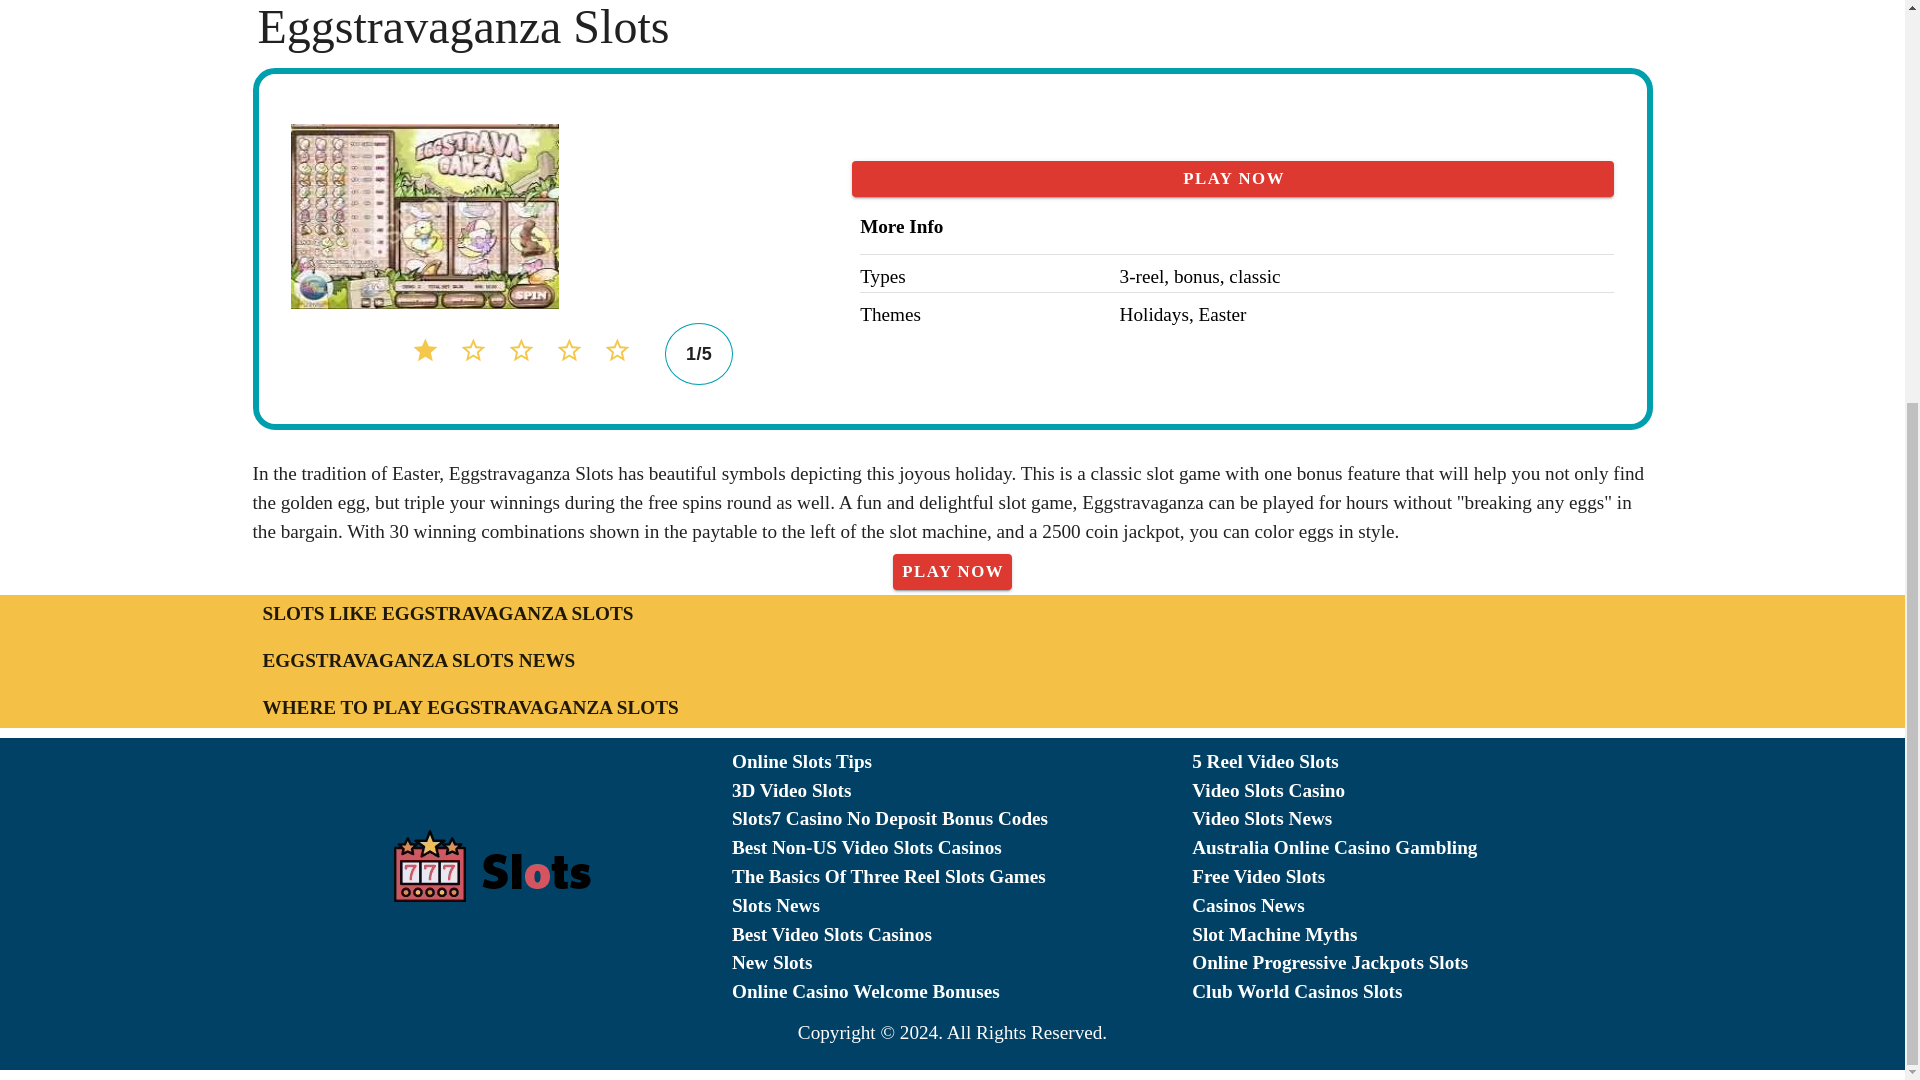  Describe the element at coordinates (962, 936) in the screenshot. I see `Best Video Slots Casinos` at that location.